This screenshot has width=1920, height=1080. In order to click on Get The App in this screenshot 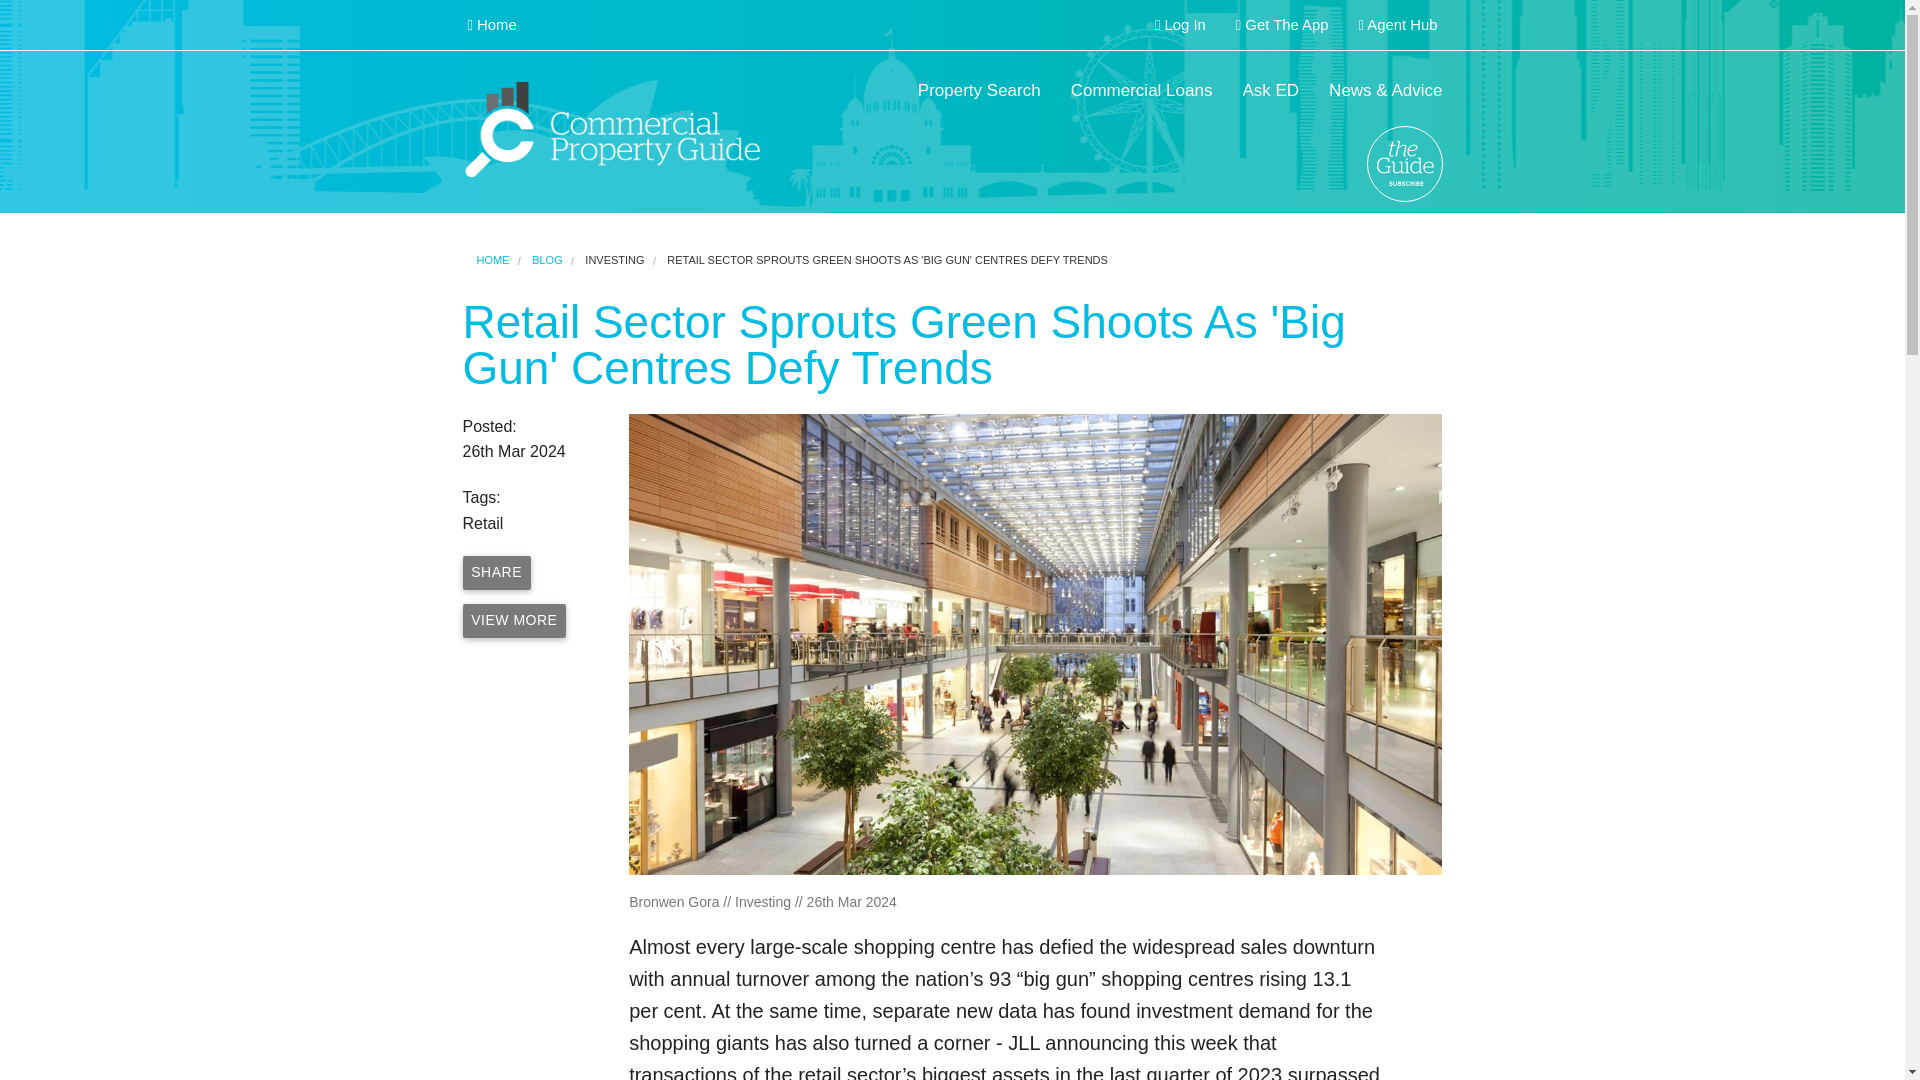, I will do `click(1282, 25)`.